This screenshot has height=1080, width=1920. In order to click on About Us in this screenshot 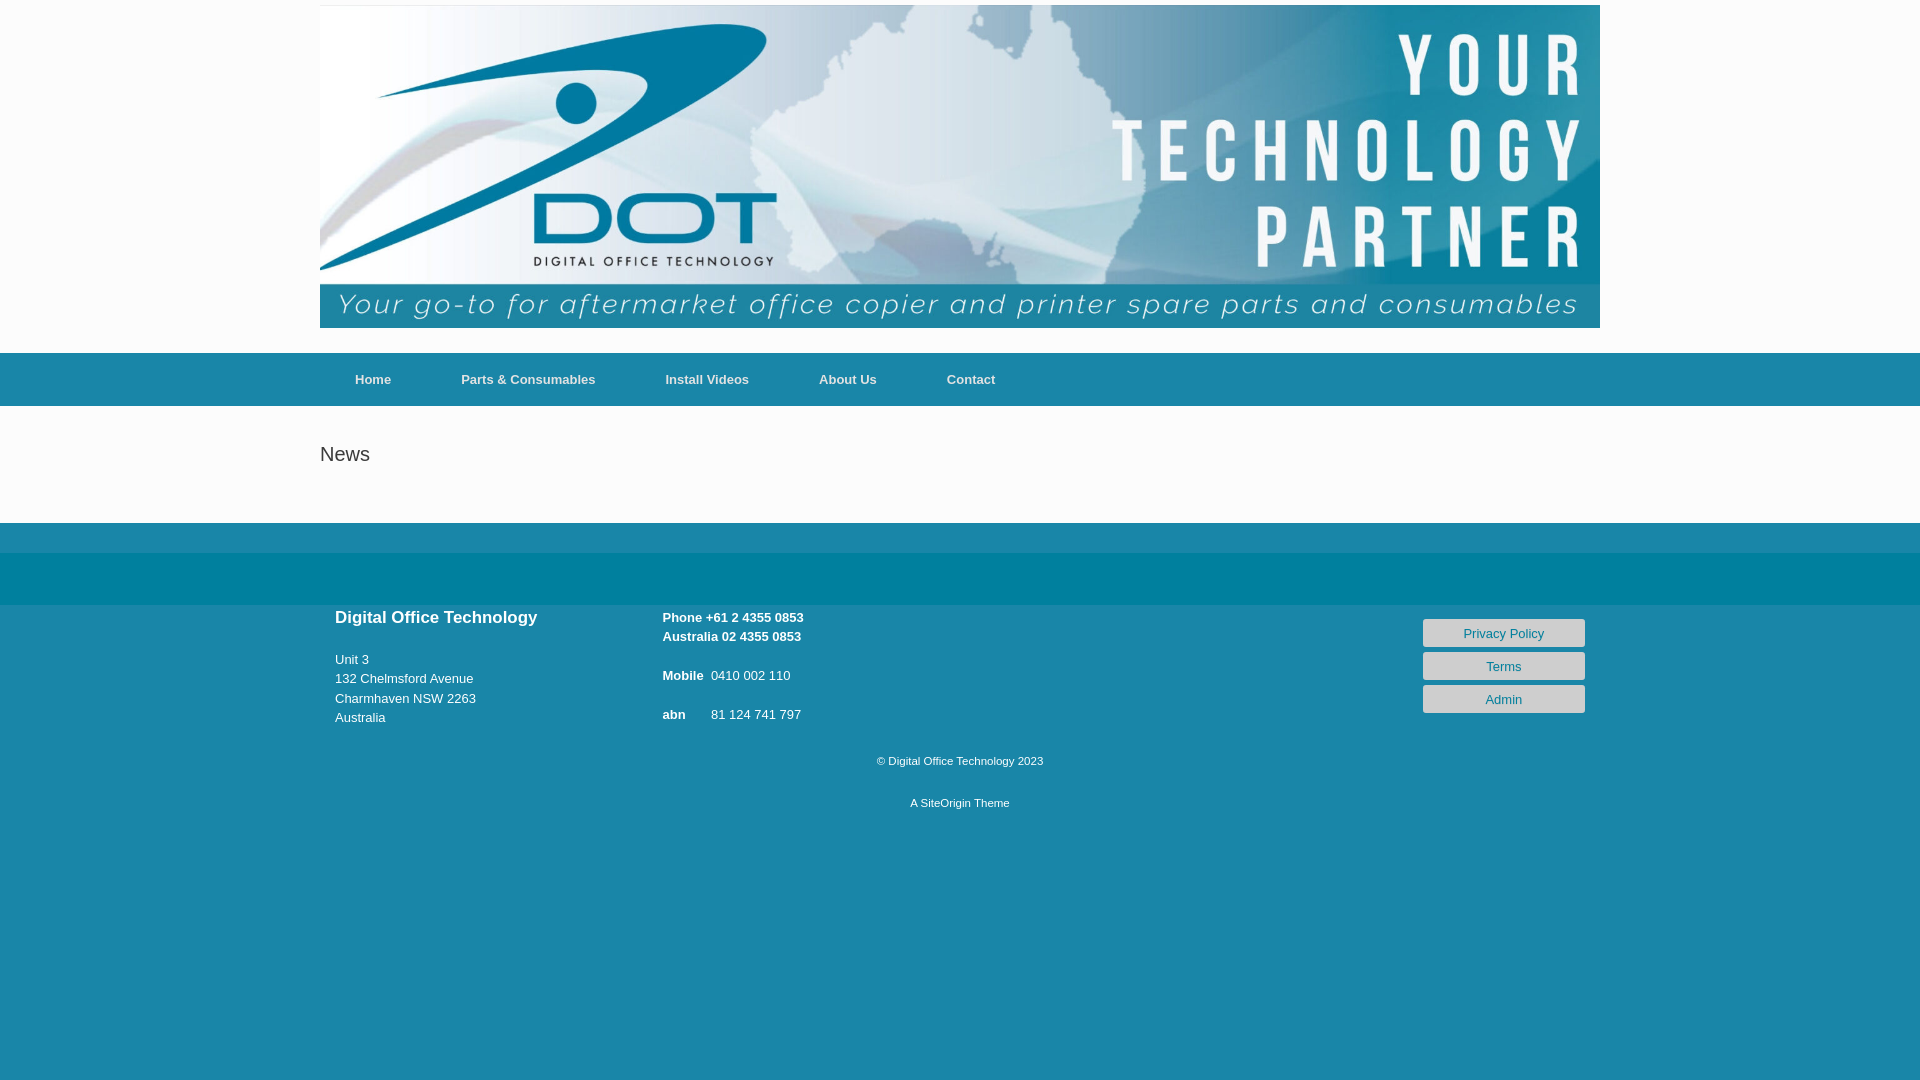, I will do `click(848, 378)`.